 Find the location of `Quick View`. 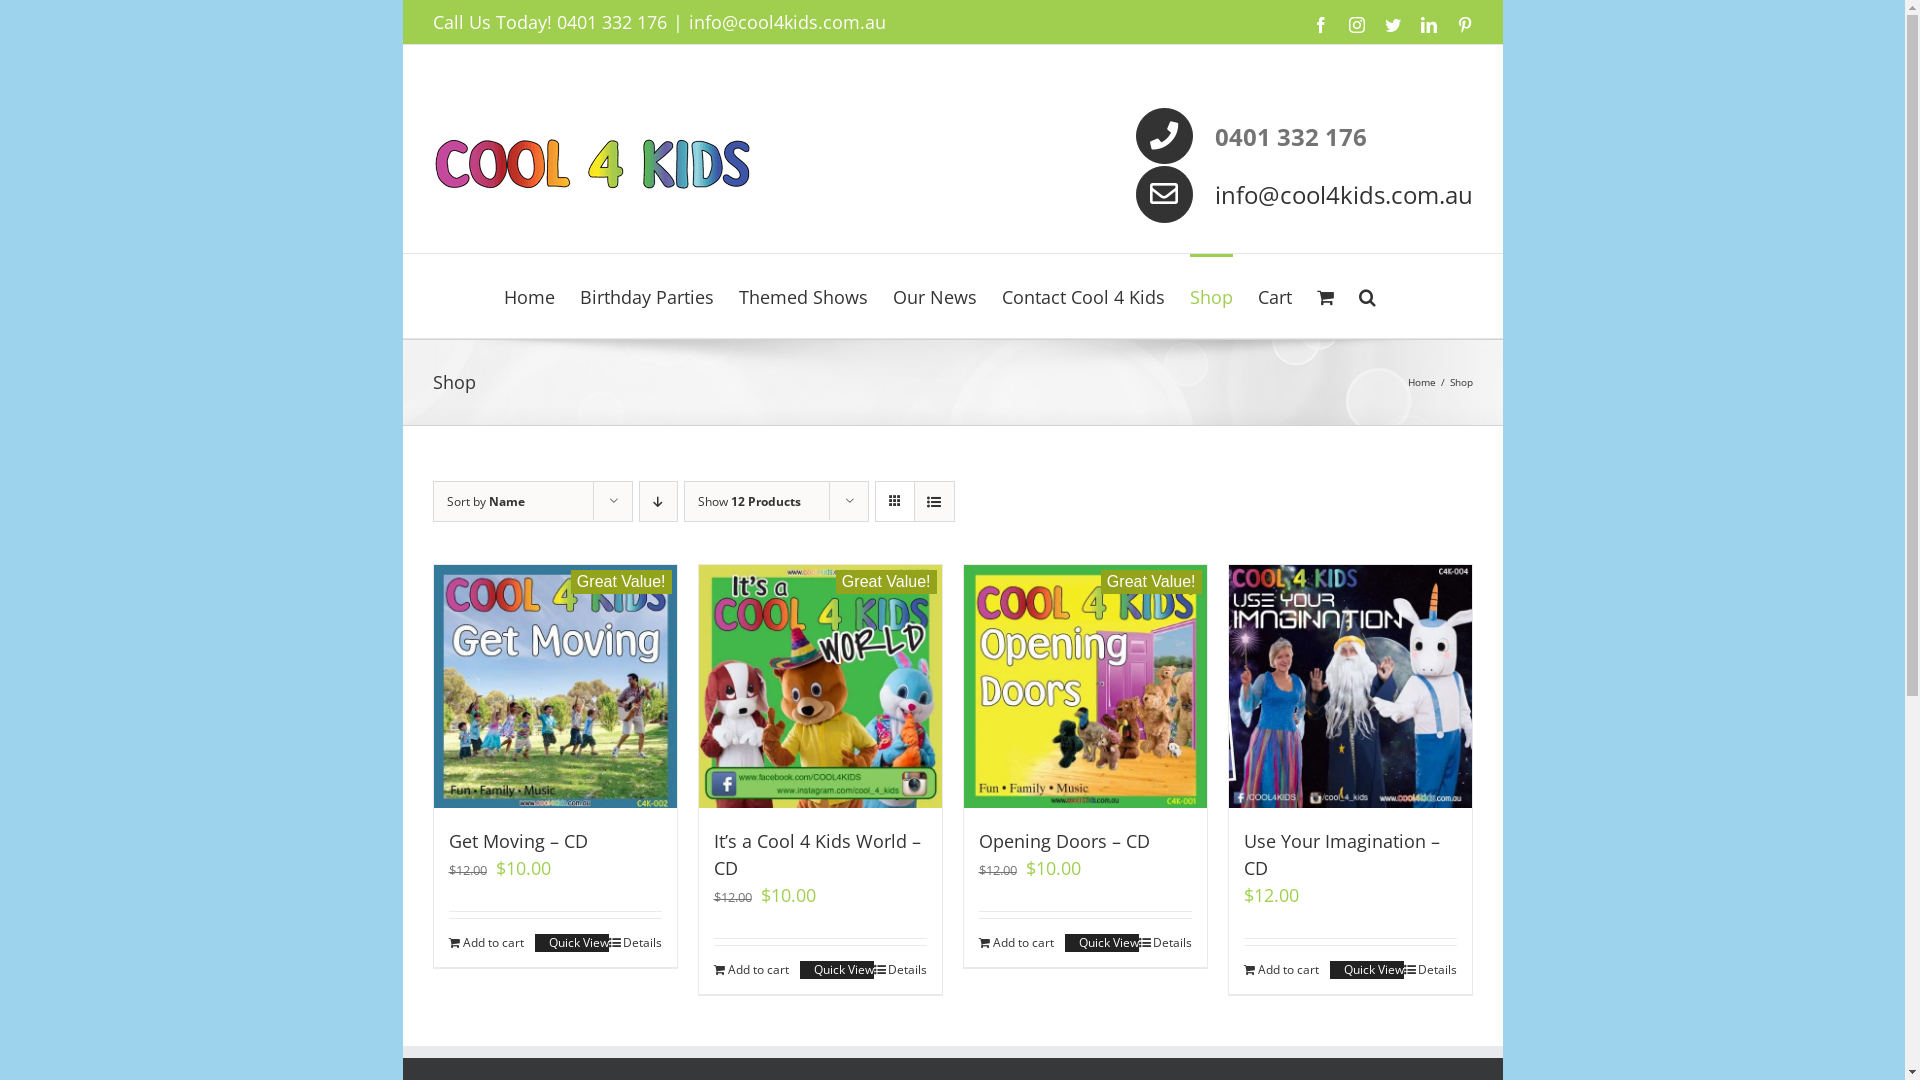

Quick View is located at coordinates (571, 943).